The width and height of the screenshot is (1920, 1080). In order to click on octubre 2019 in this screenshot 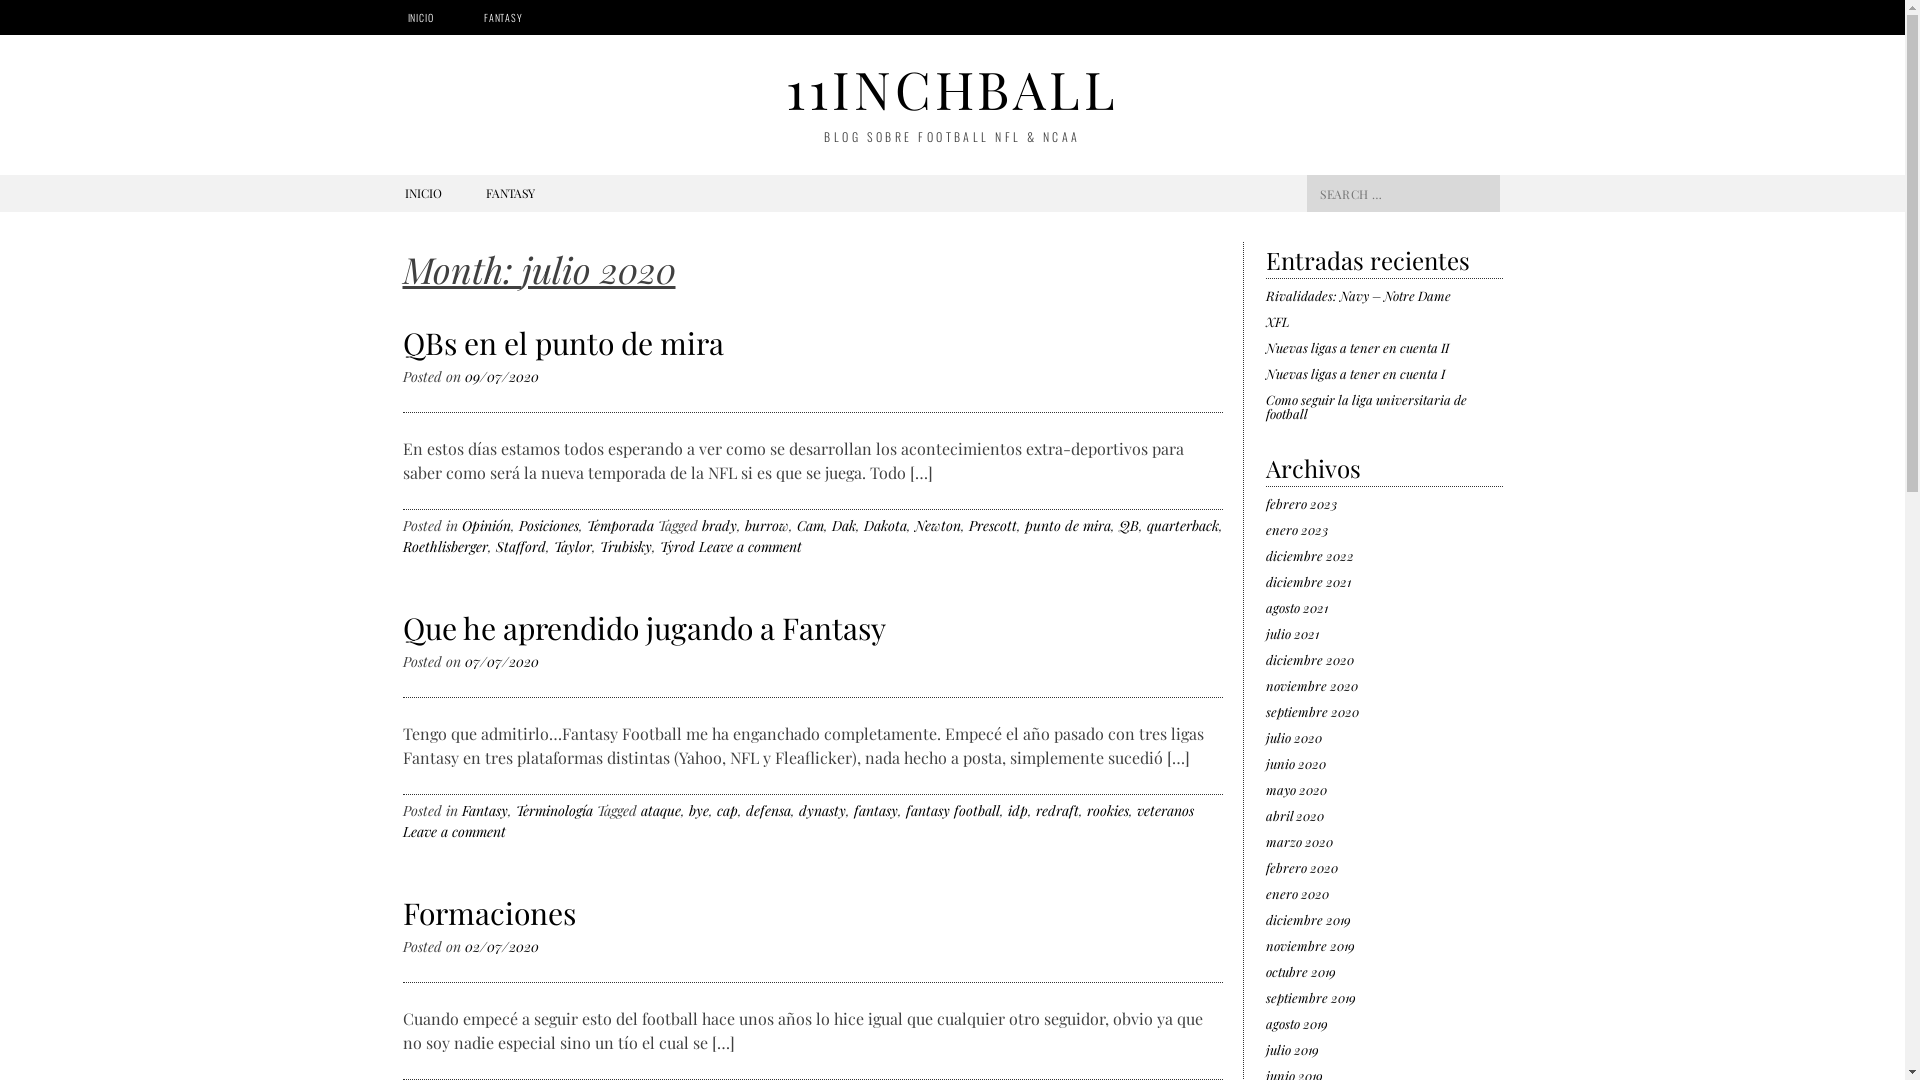, I will do `click(1301, 972)`.